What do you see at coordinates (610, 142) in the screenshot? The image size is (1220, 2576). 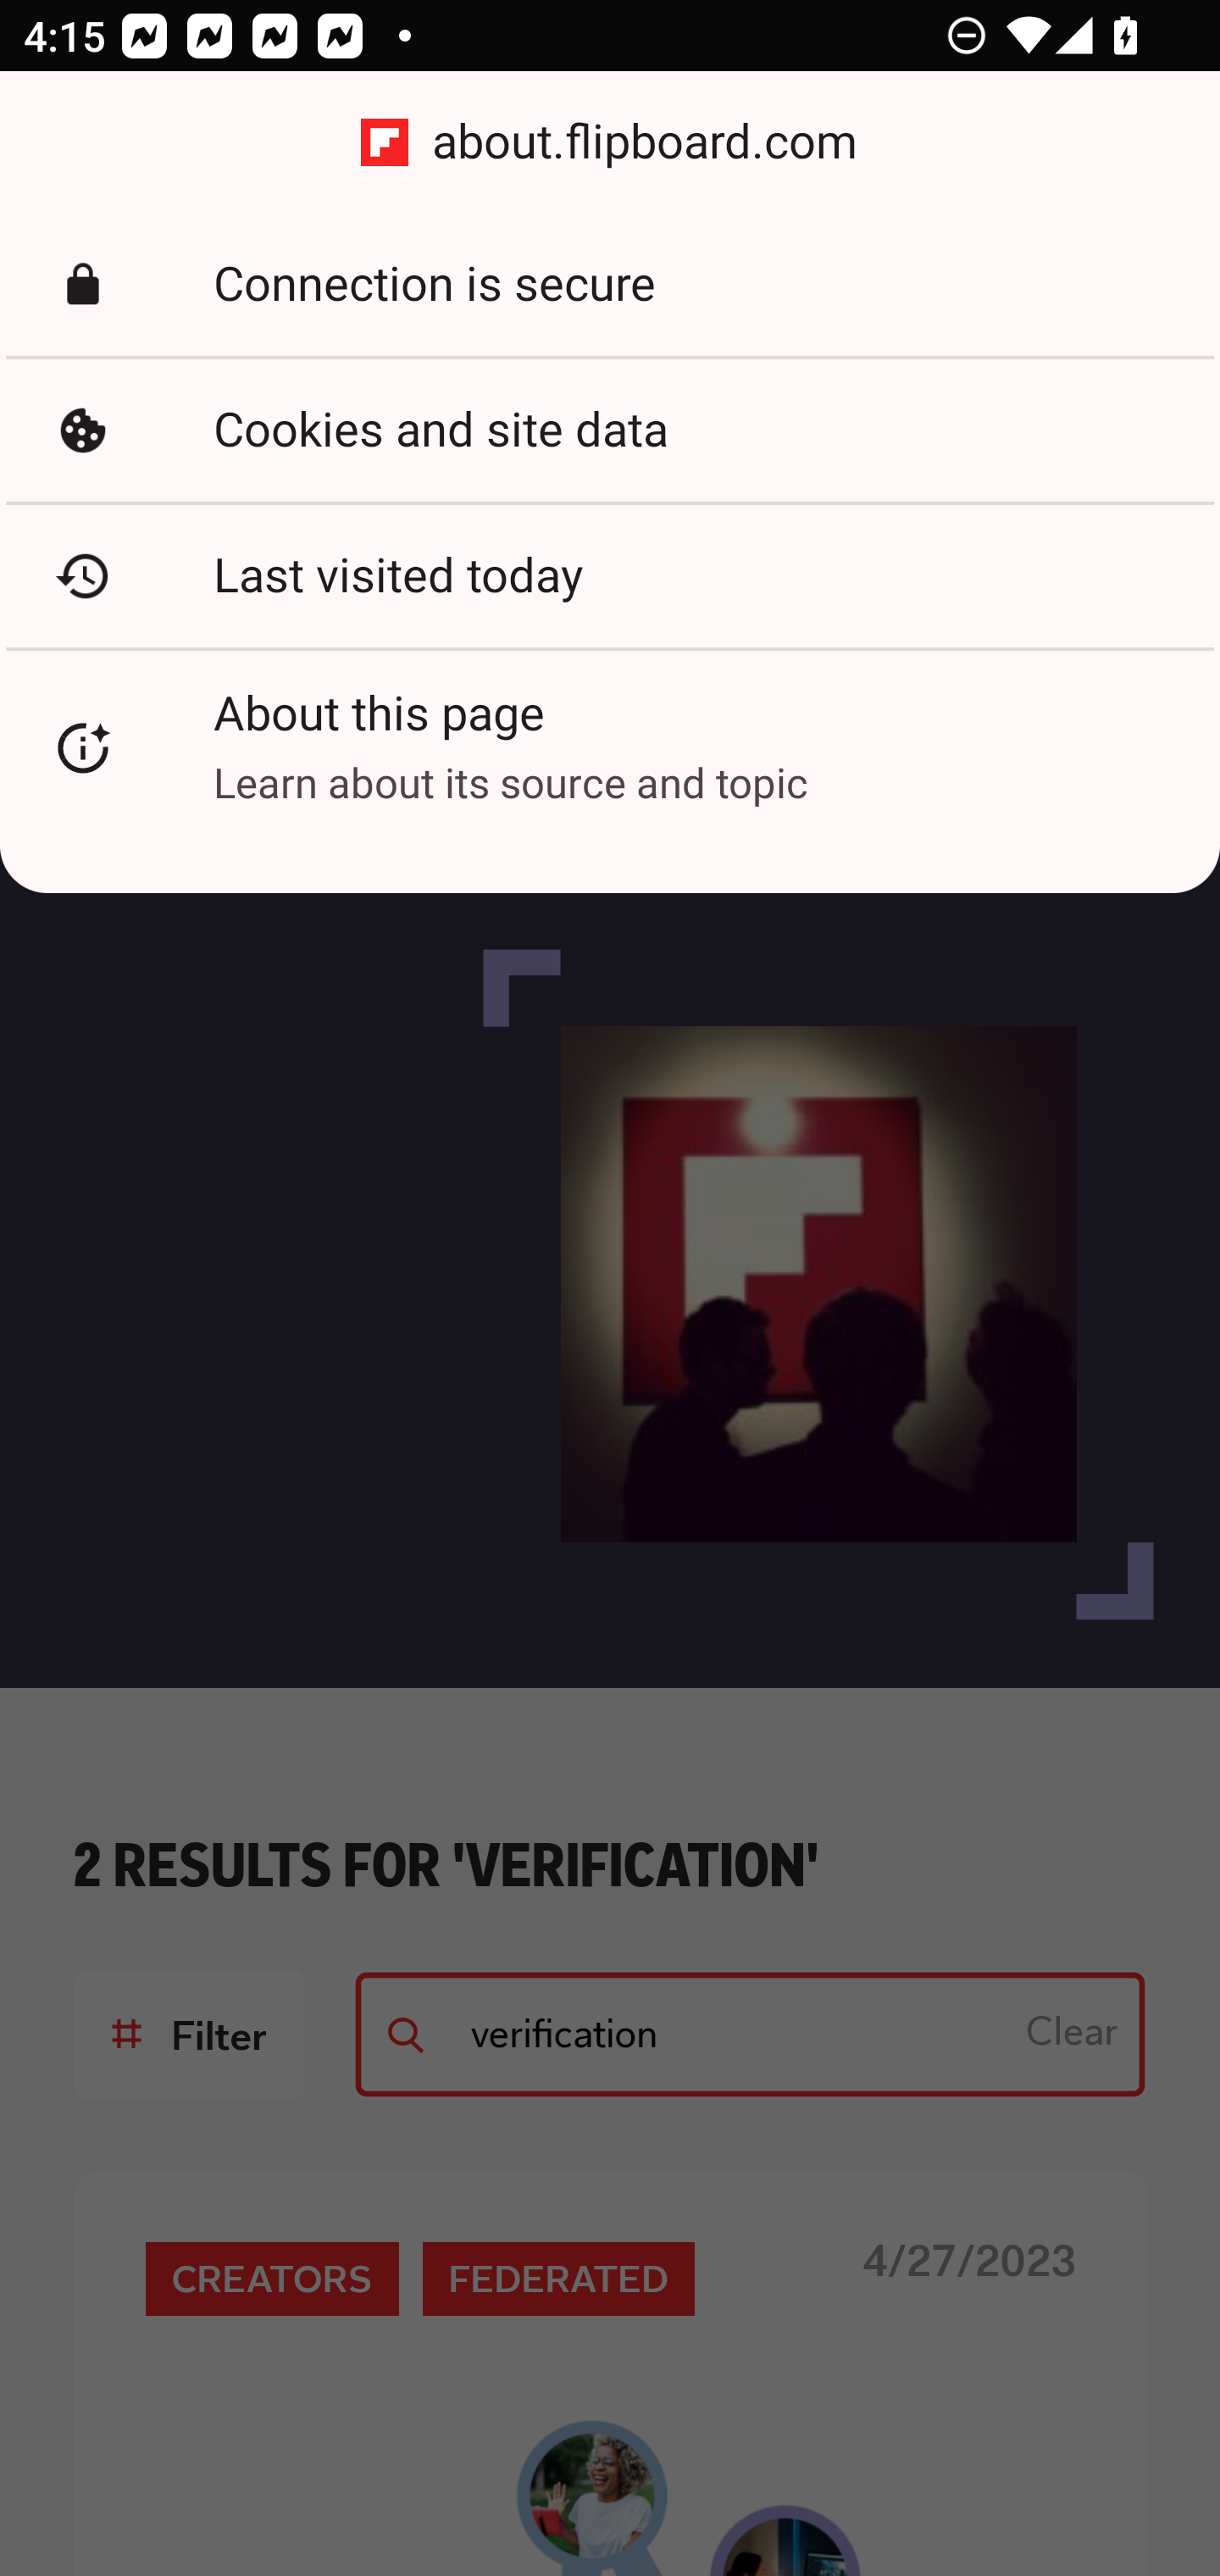 I see `about.flipboard.com` at bounding box center [610, 142].